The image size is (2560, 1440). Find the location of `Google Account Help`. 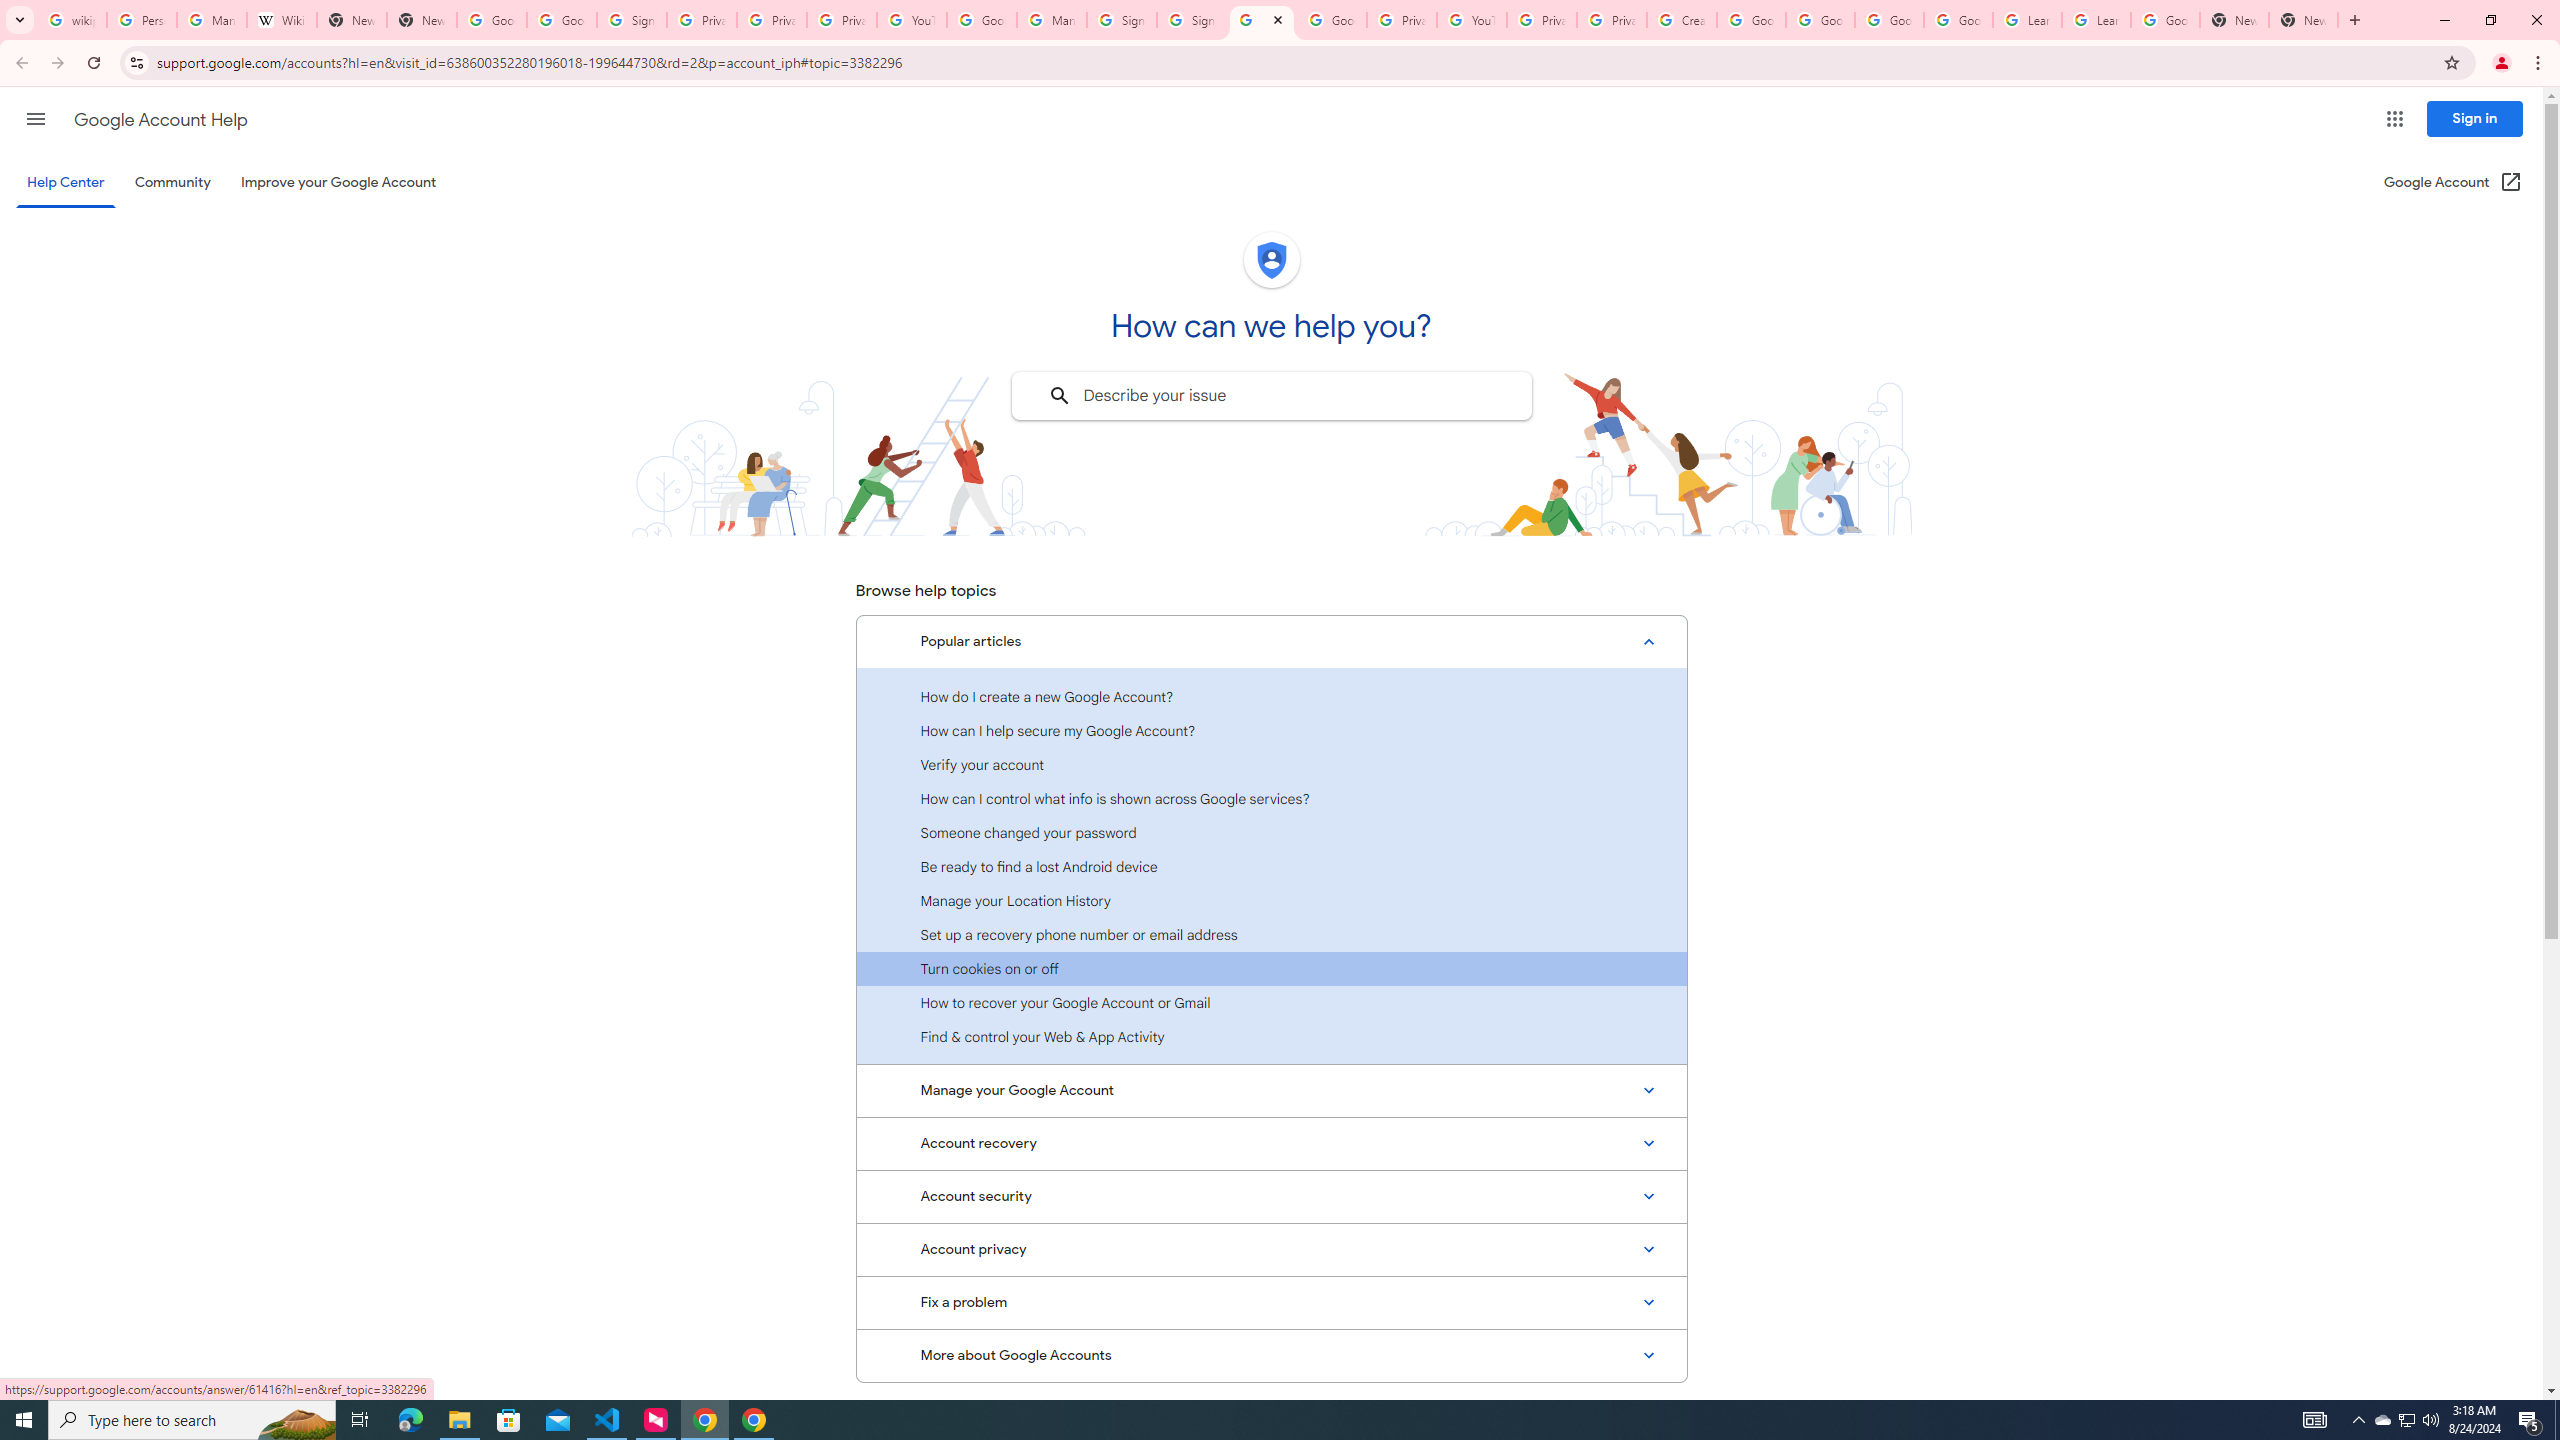

Google Account Help is located at coordinates (1820, 20).